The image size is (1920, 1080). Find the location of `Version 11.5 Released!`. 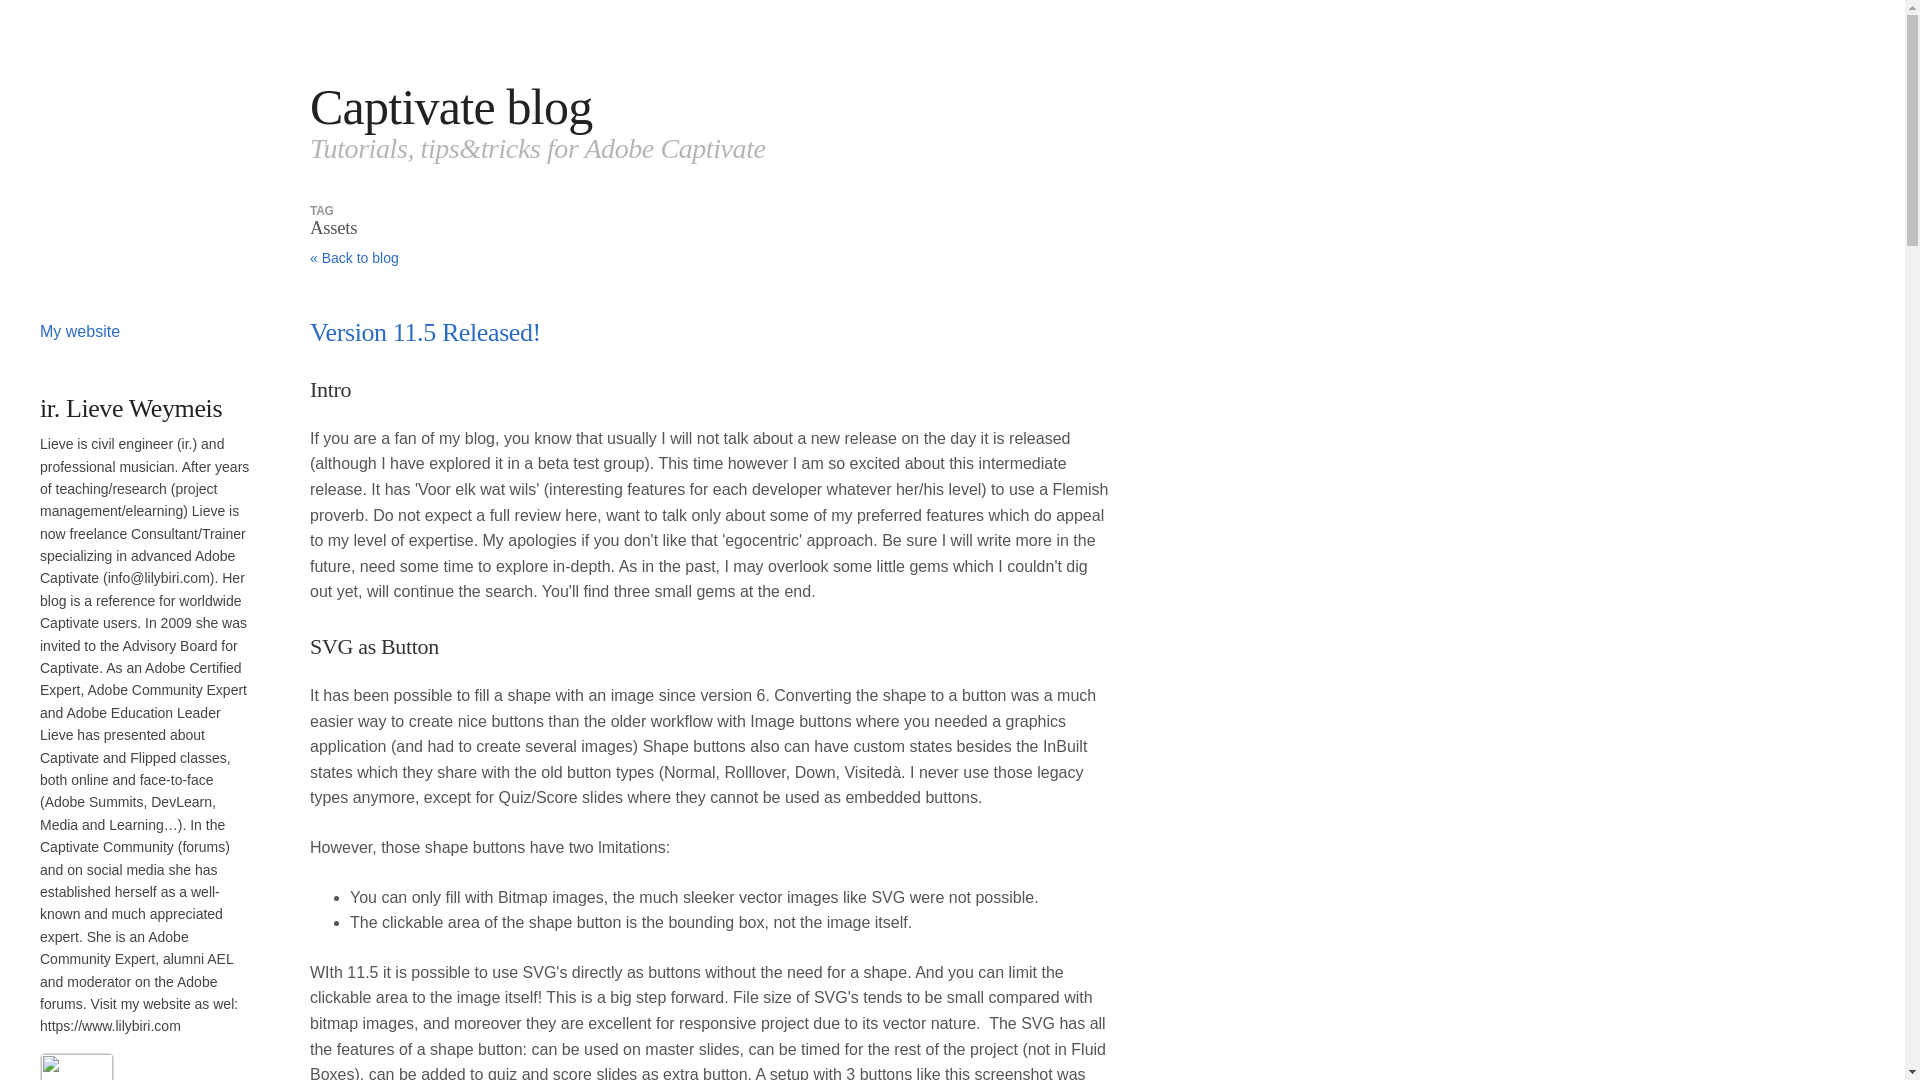

Version 11.5 Released! is located at coordinates (425, 332).